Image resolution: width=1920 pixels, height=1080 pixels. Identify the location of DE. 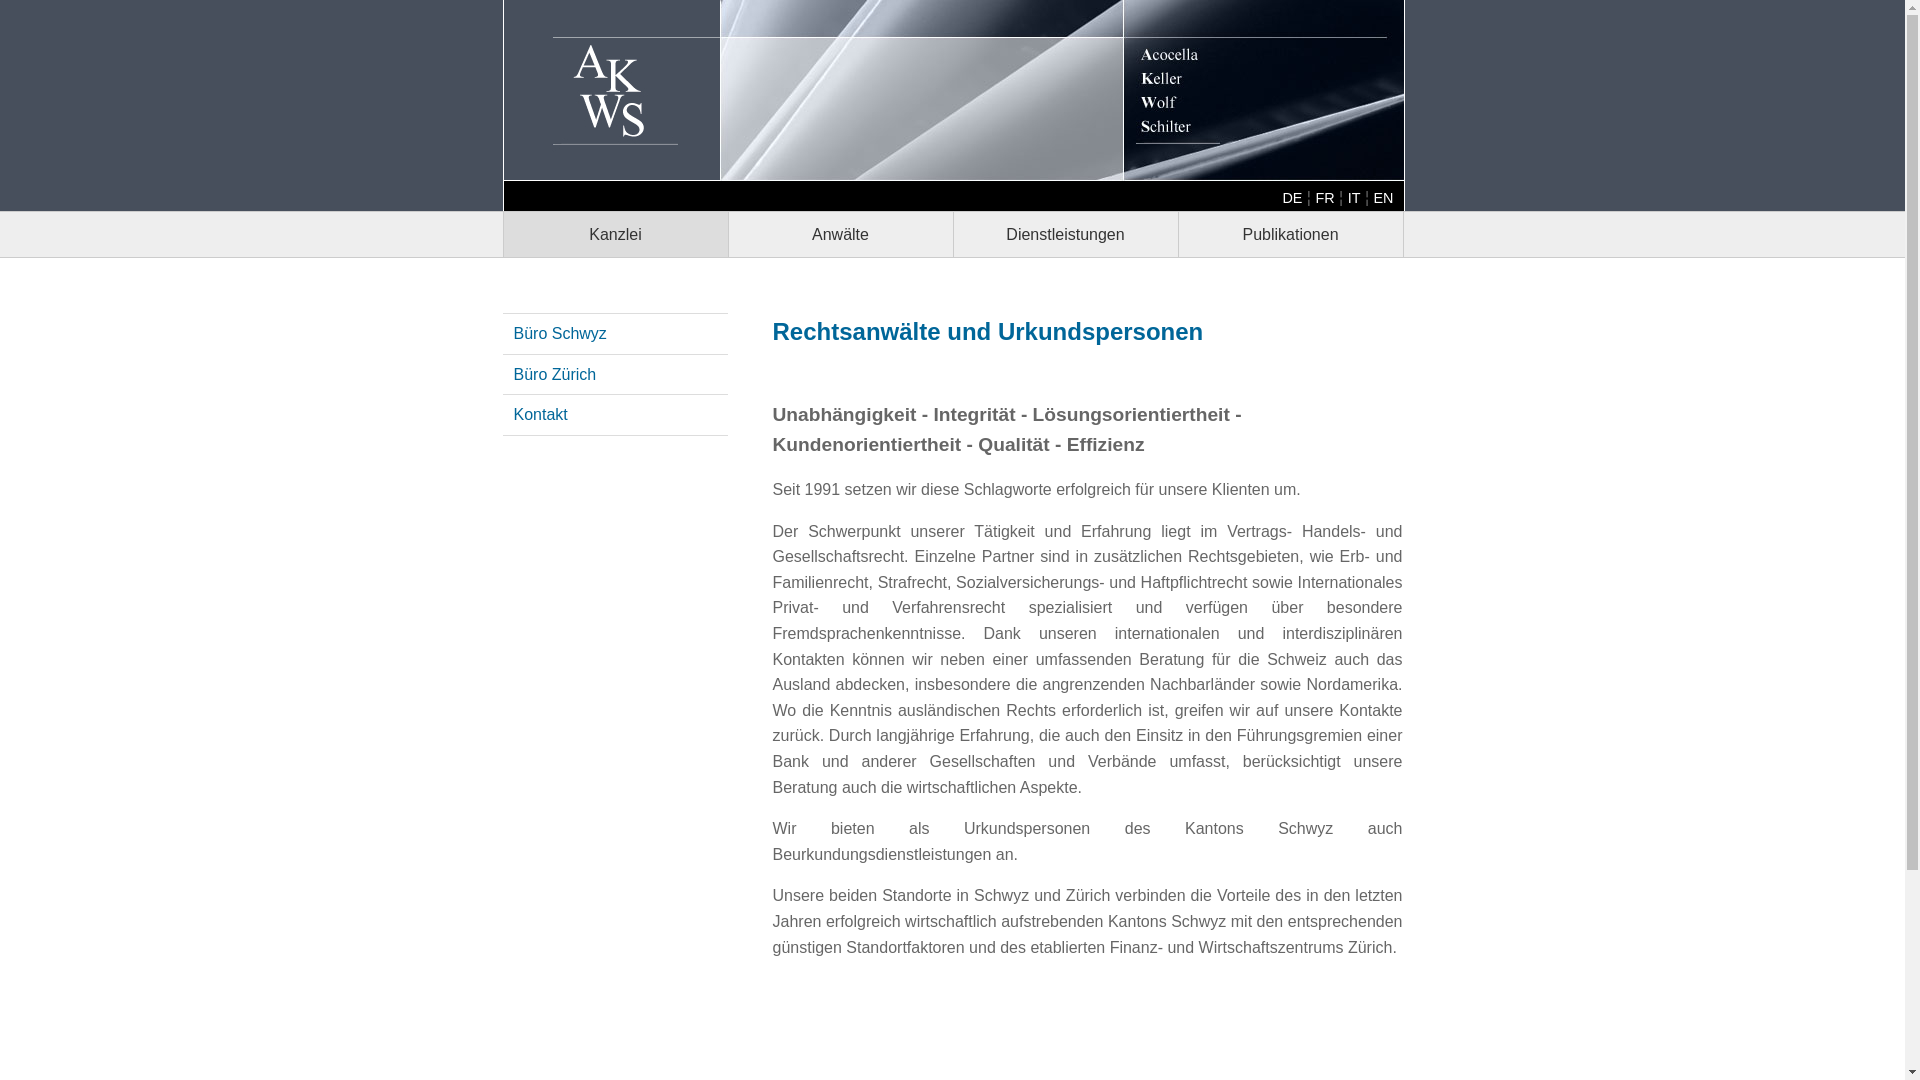
(1292, 198).